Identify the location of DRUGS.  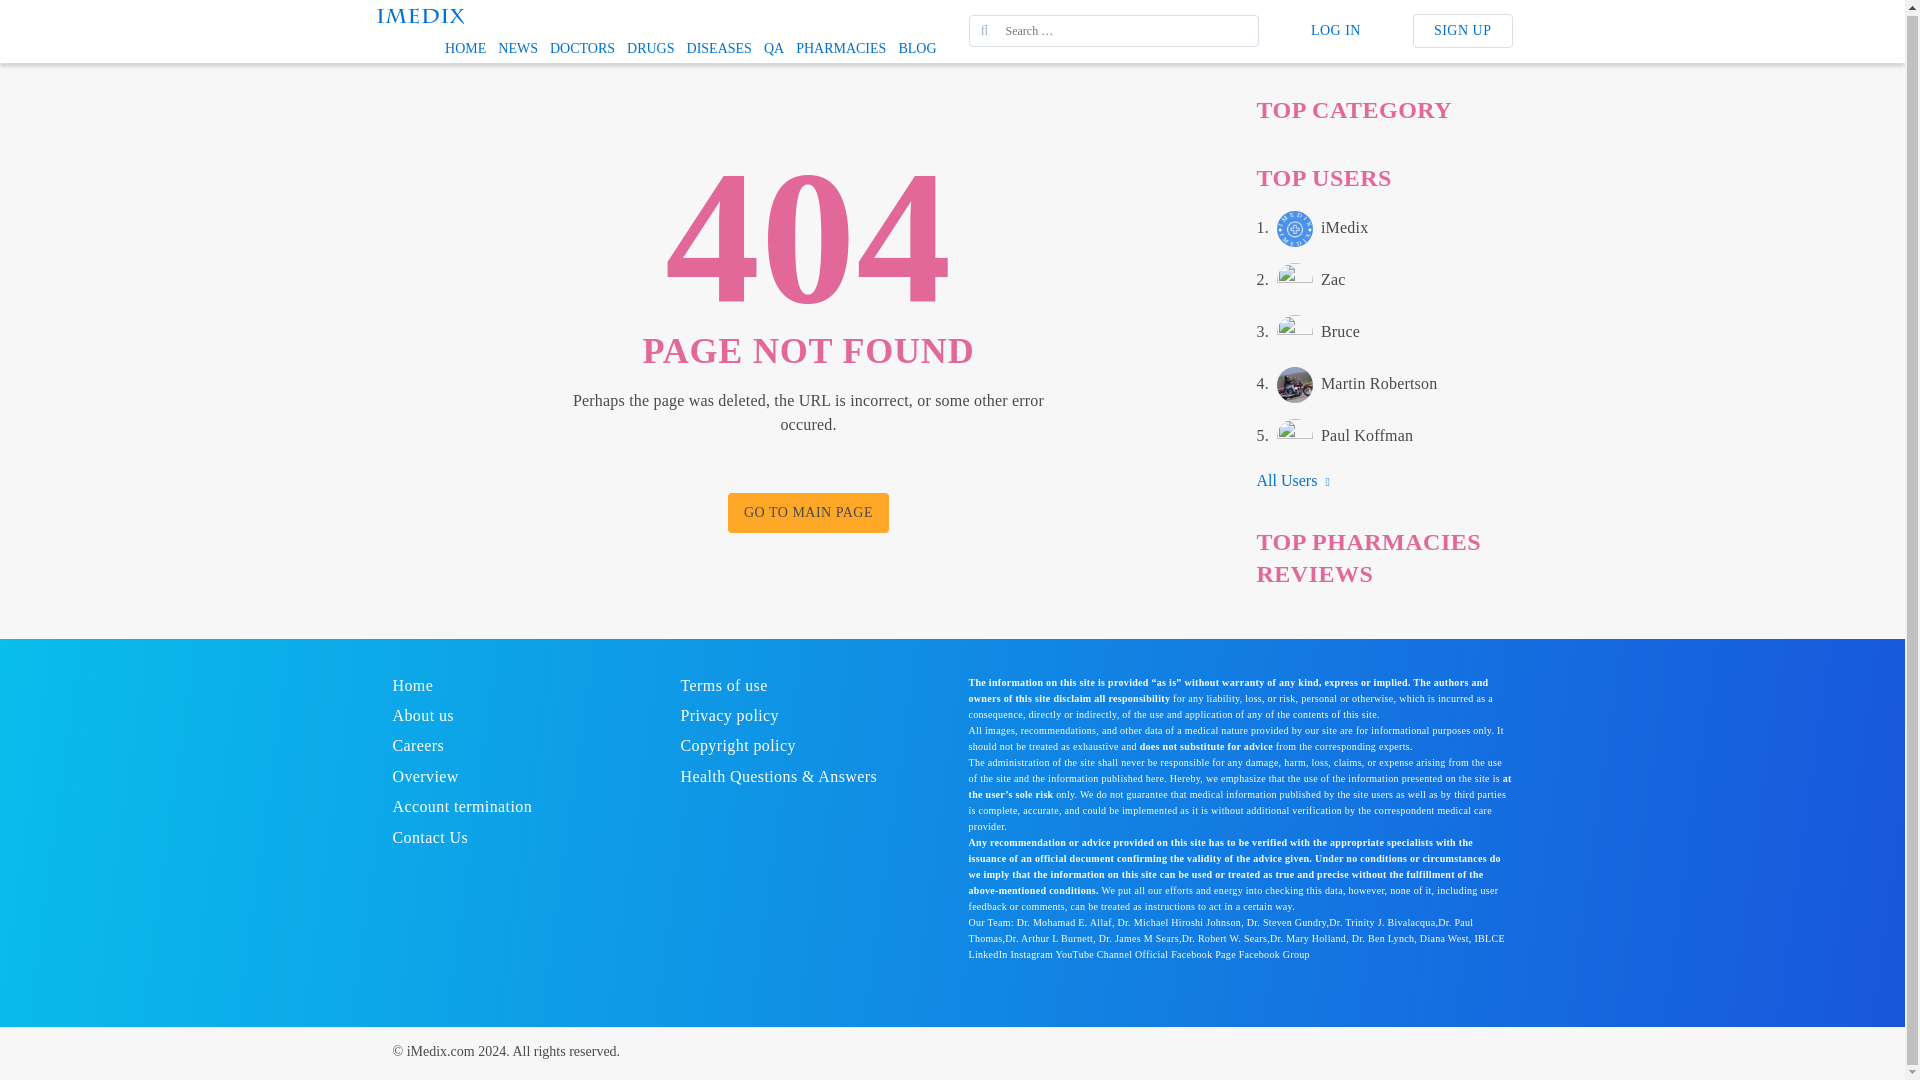
(650, 48).